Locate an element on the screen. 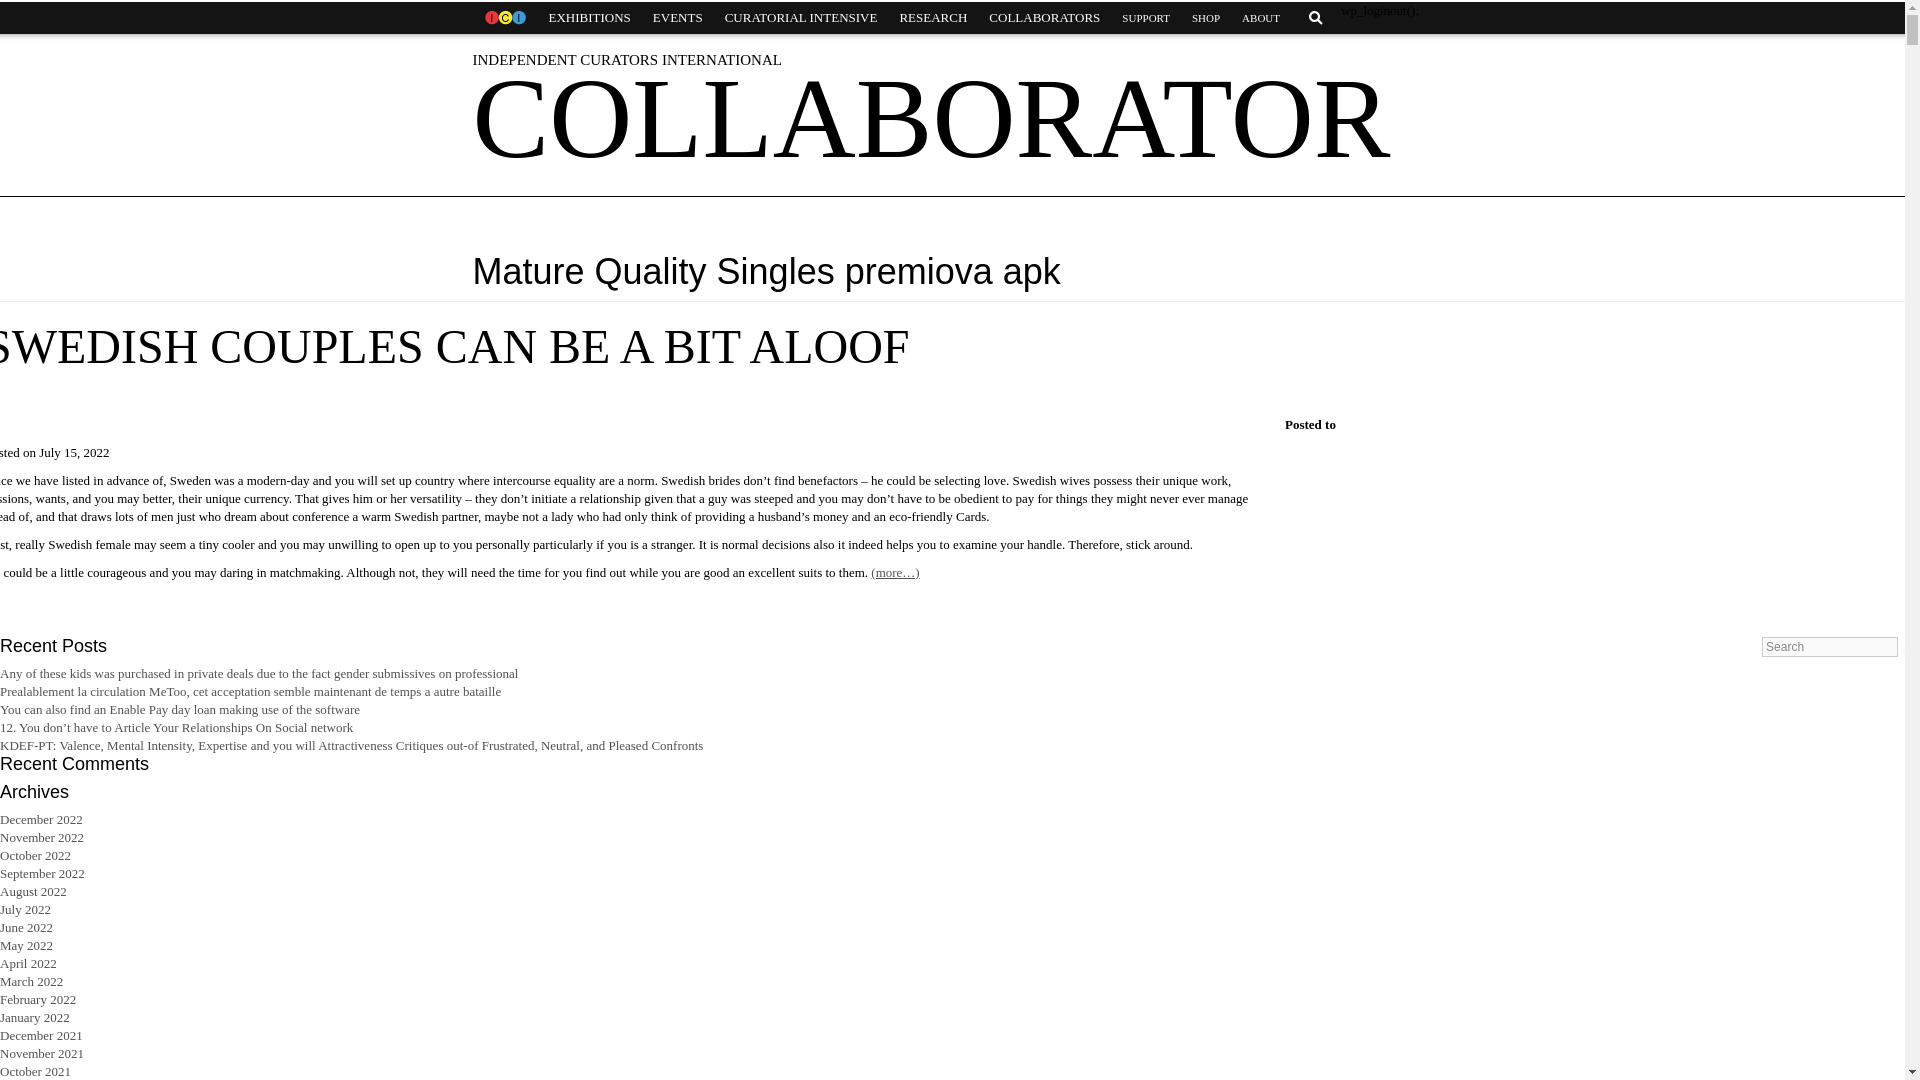 The width and height of the screenshot is (1920, 1080). HOME is located at coordinates (504, 18).